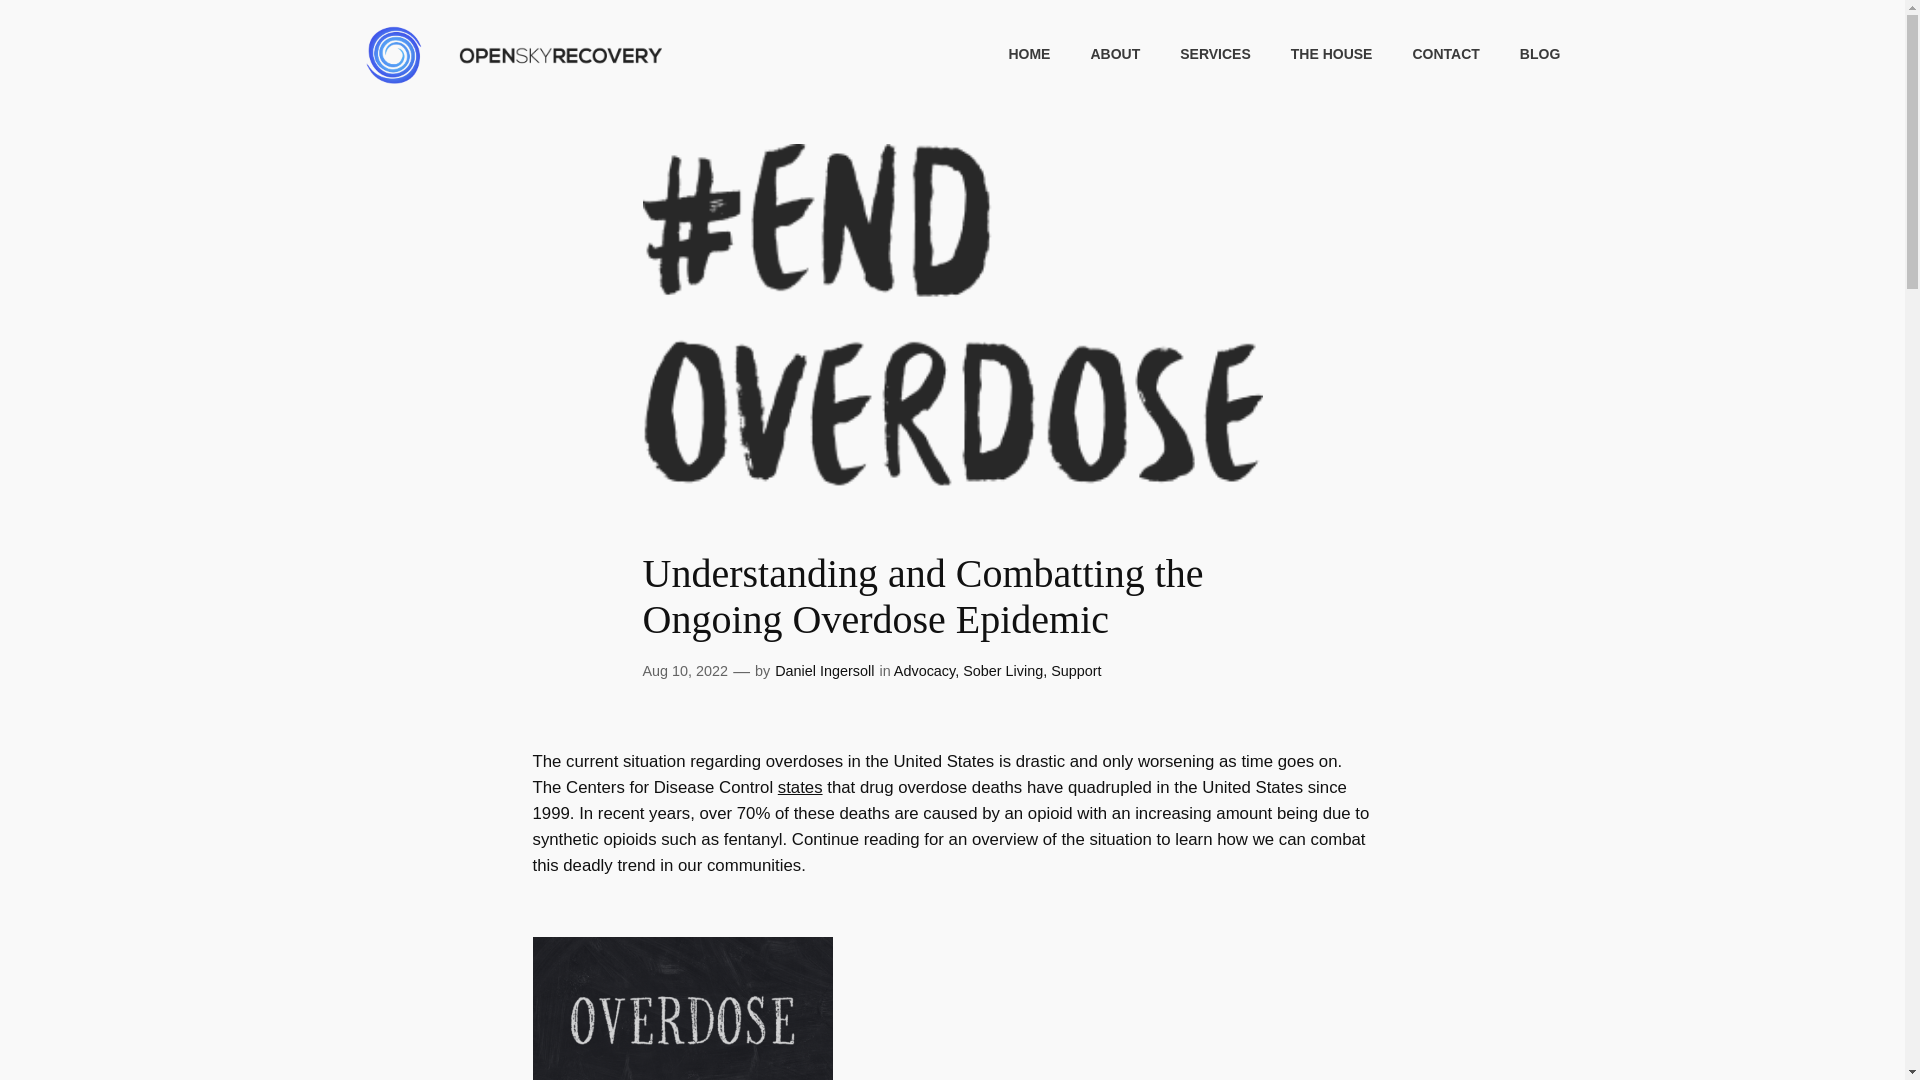  I want to click on ABOUT, so click(1115, 54).